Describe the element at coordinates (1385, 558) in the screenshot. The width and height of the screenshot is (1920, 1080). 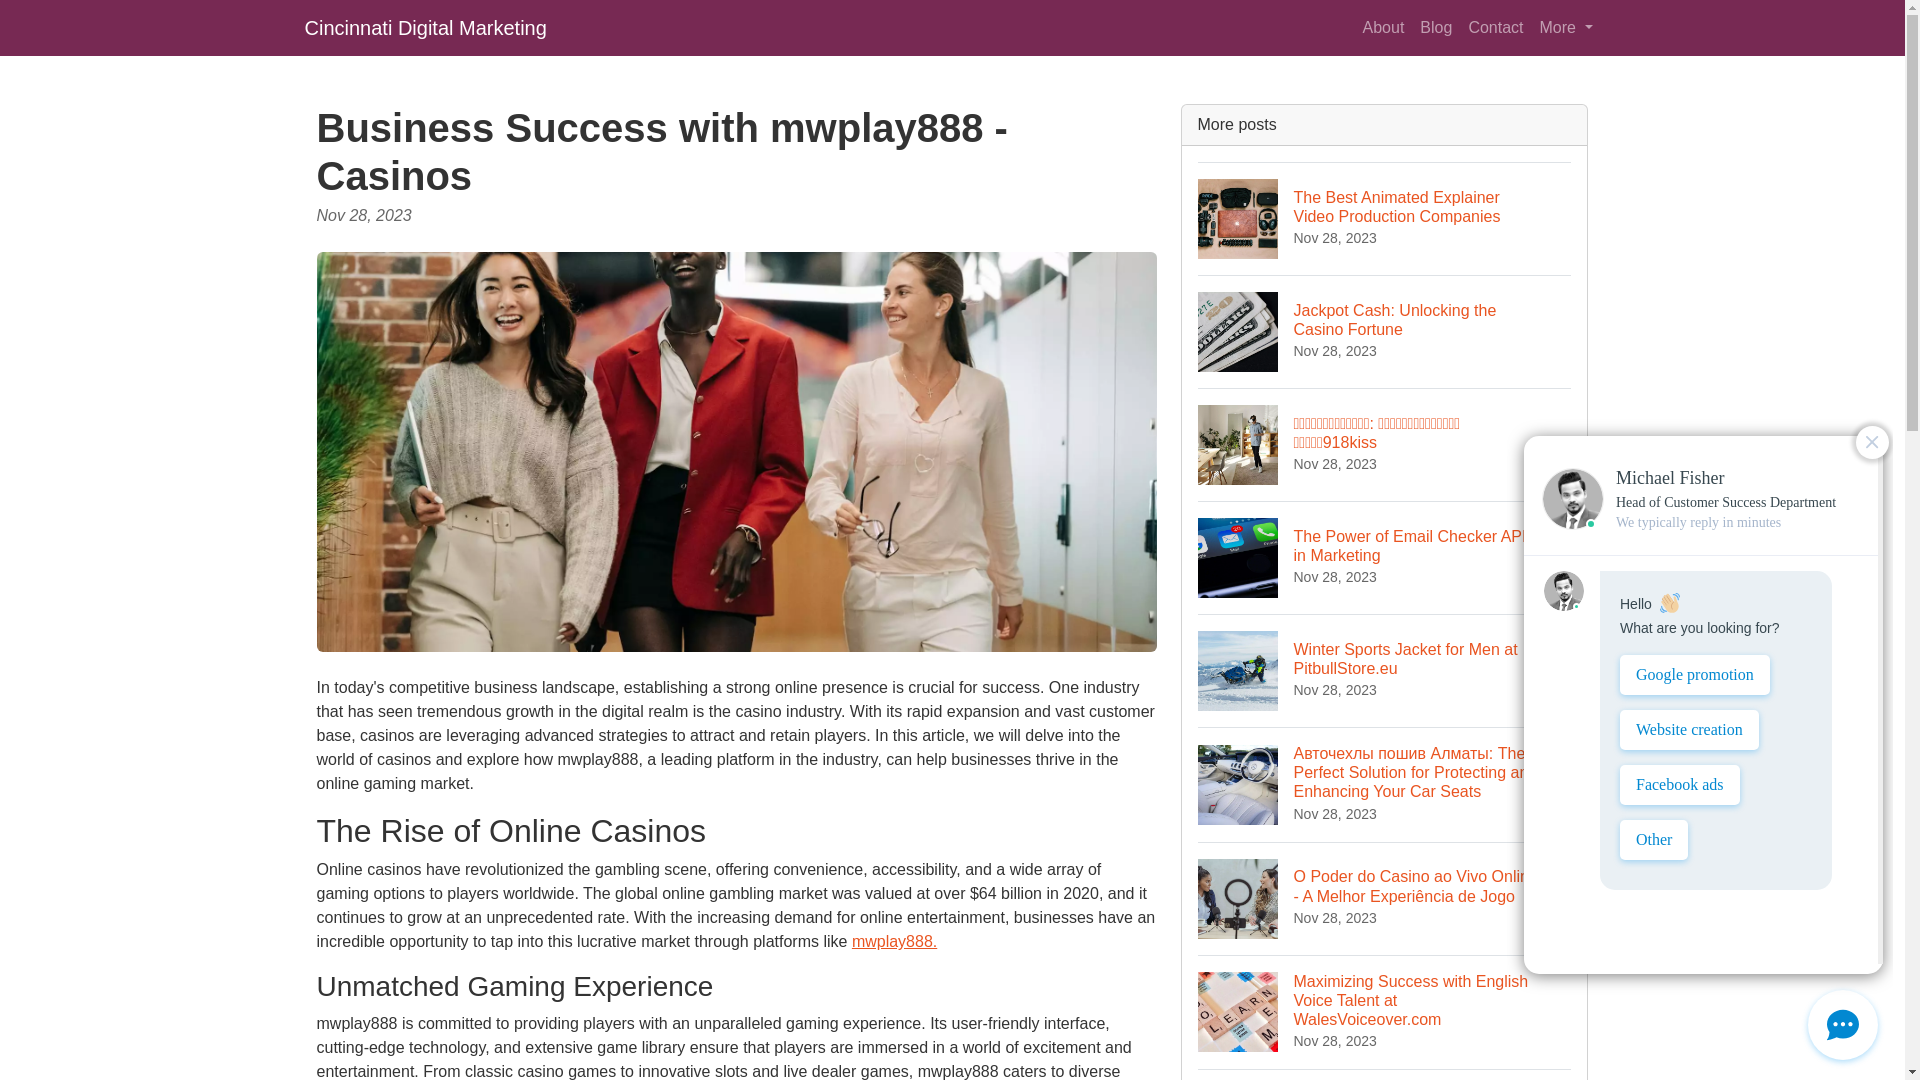
I see `About` at that location.